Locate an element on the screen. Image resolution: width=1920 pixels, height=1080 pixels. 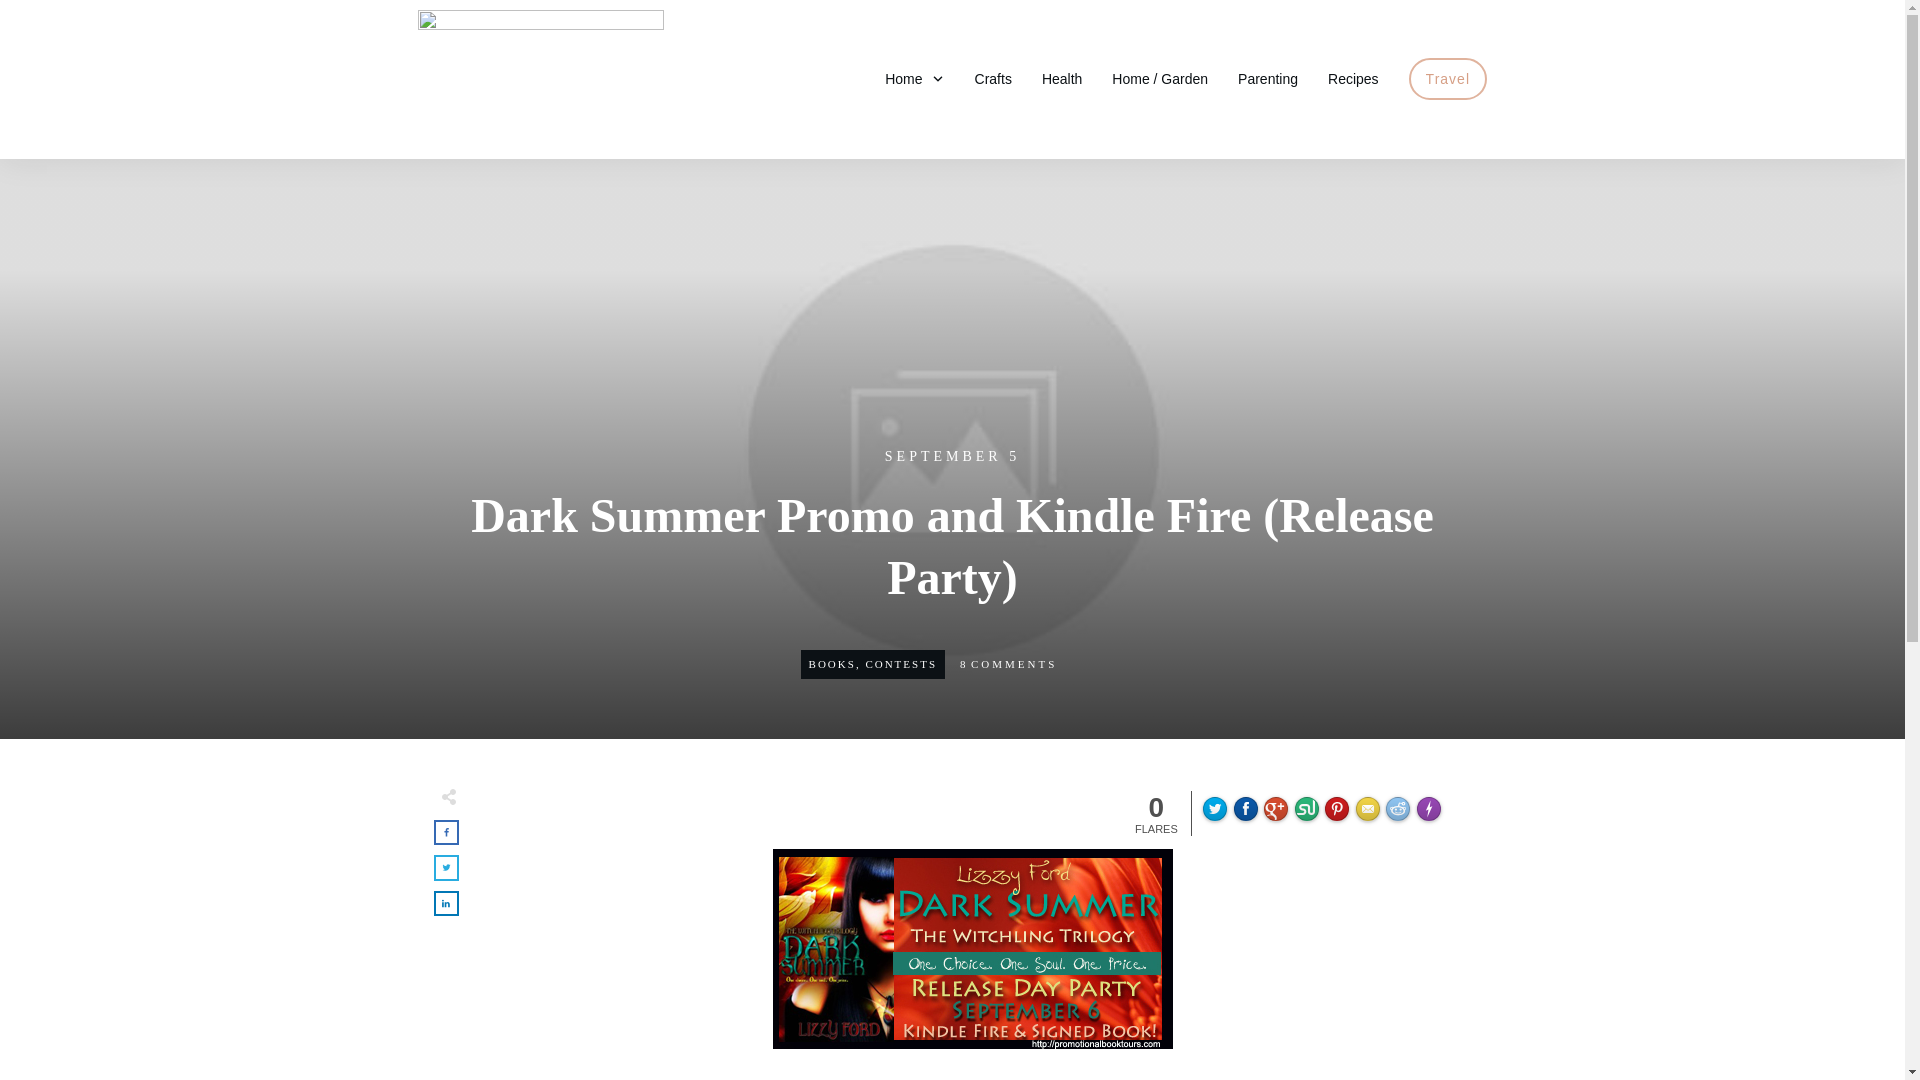
Health is located at coordinates (1062, 78).